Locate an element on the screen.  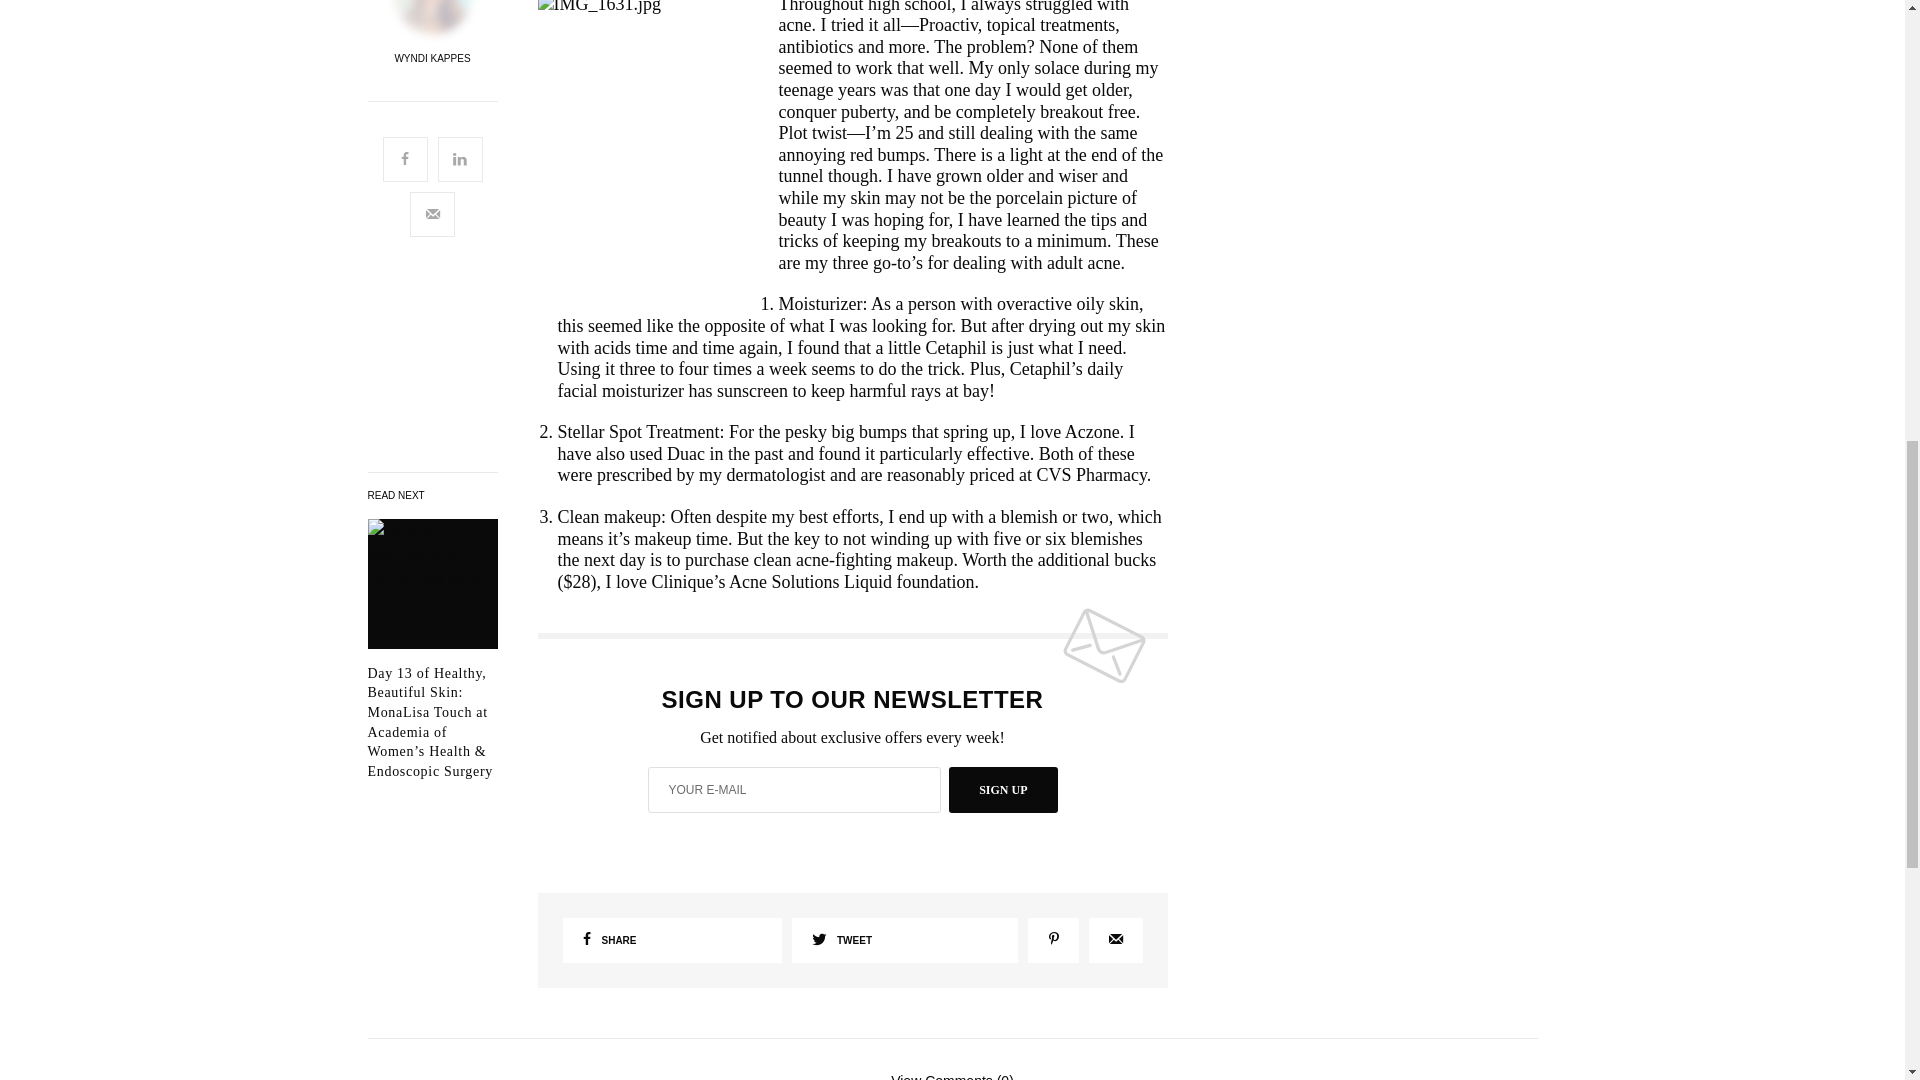
WYNDI KAPPES is located at coordinates (432, 58).